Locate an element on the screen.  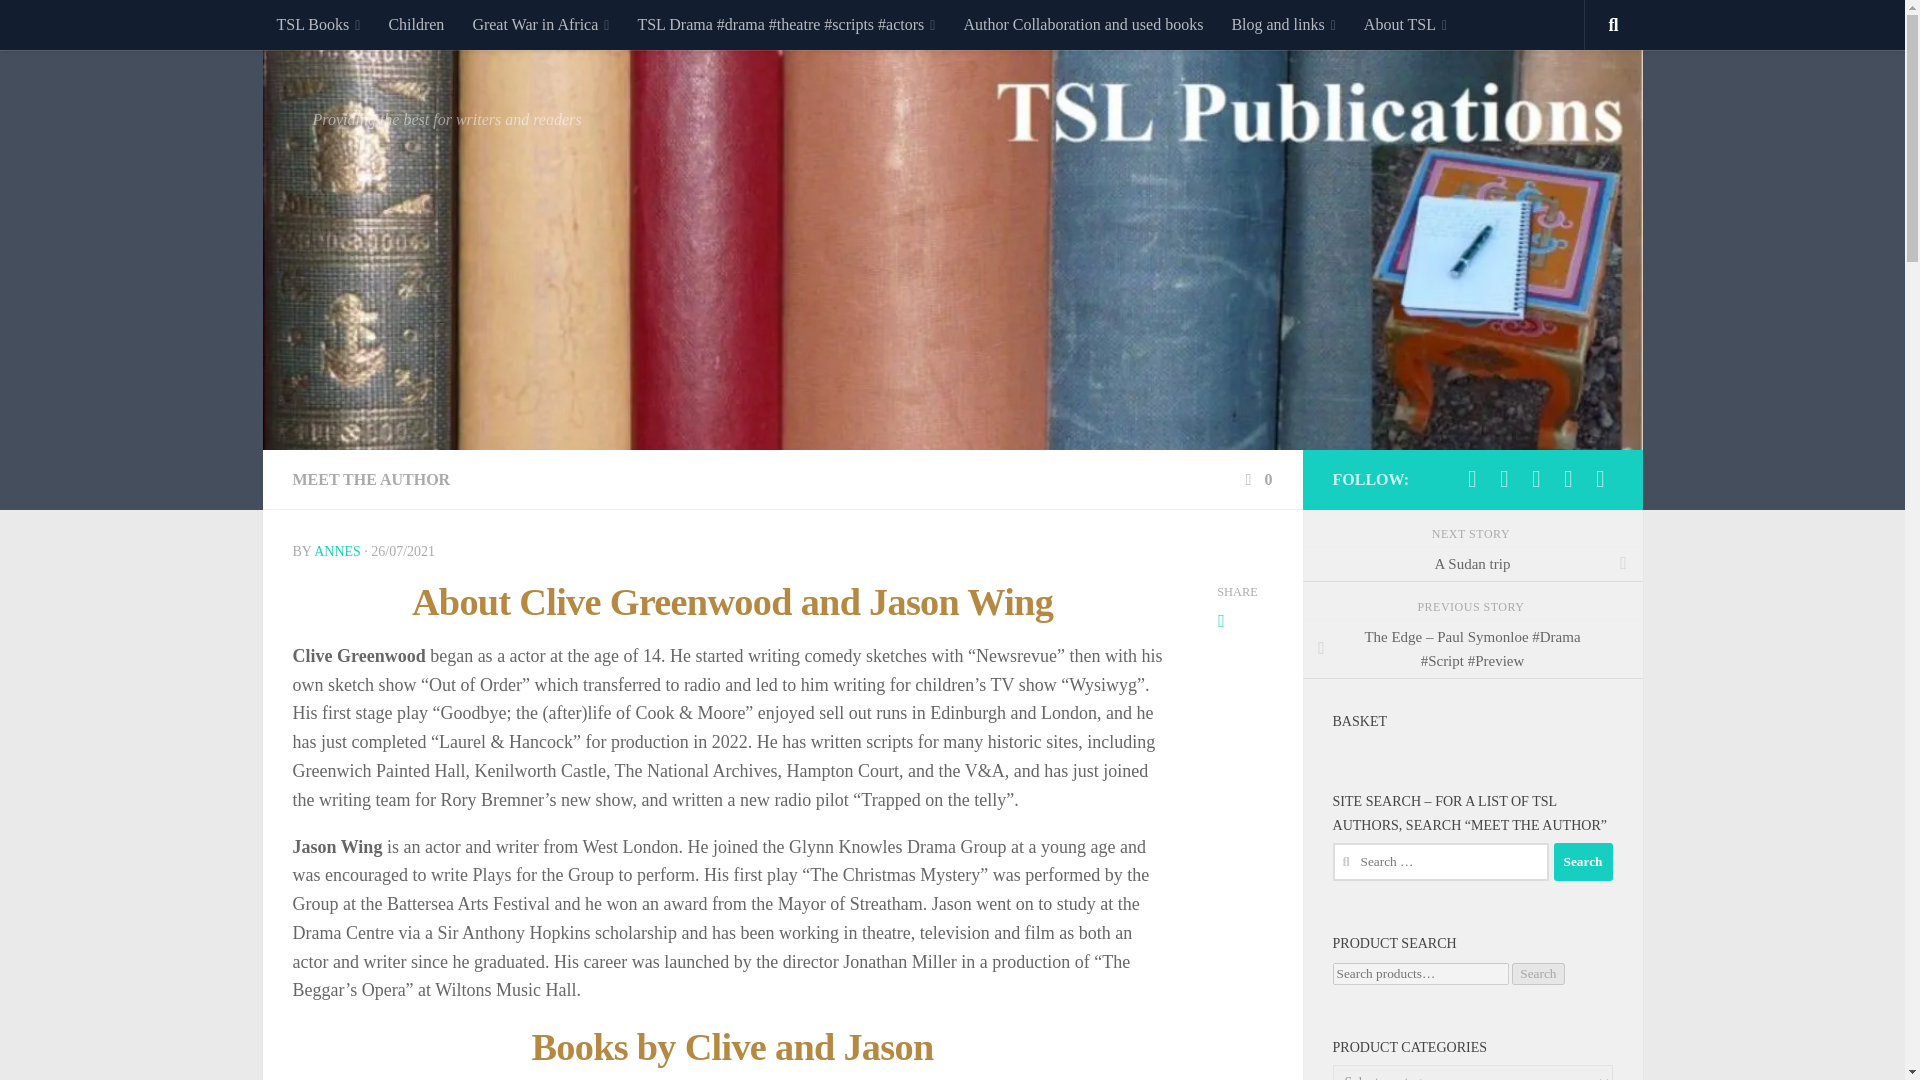
Great War in Africa is located at coordinates (540, 24).